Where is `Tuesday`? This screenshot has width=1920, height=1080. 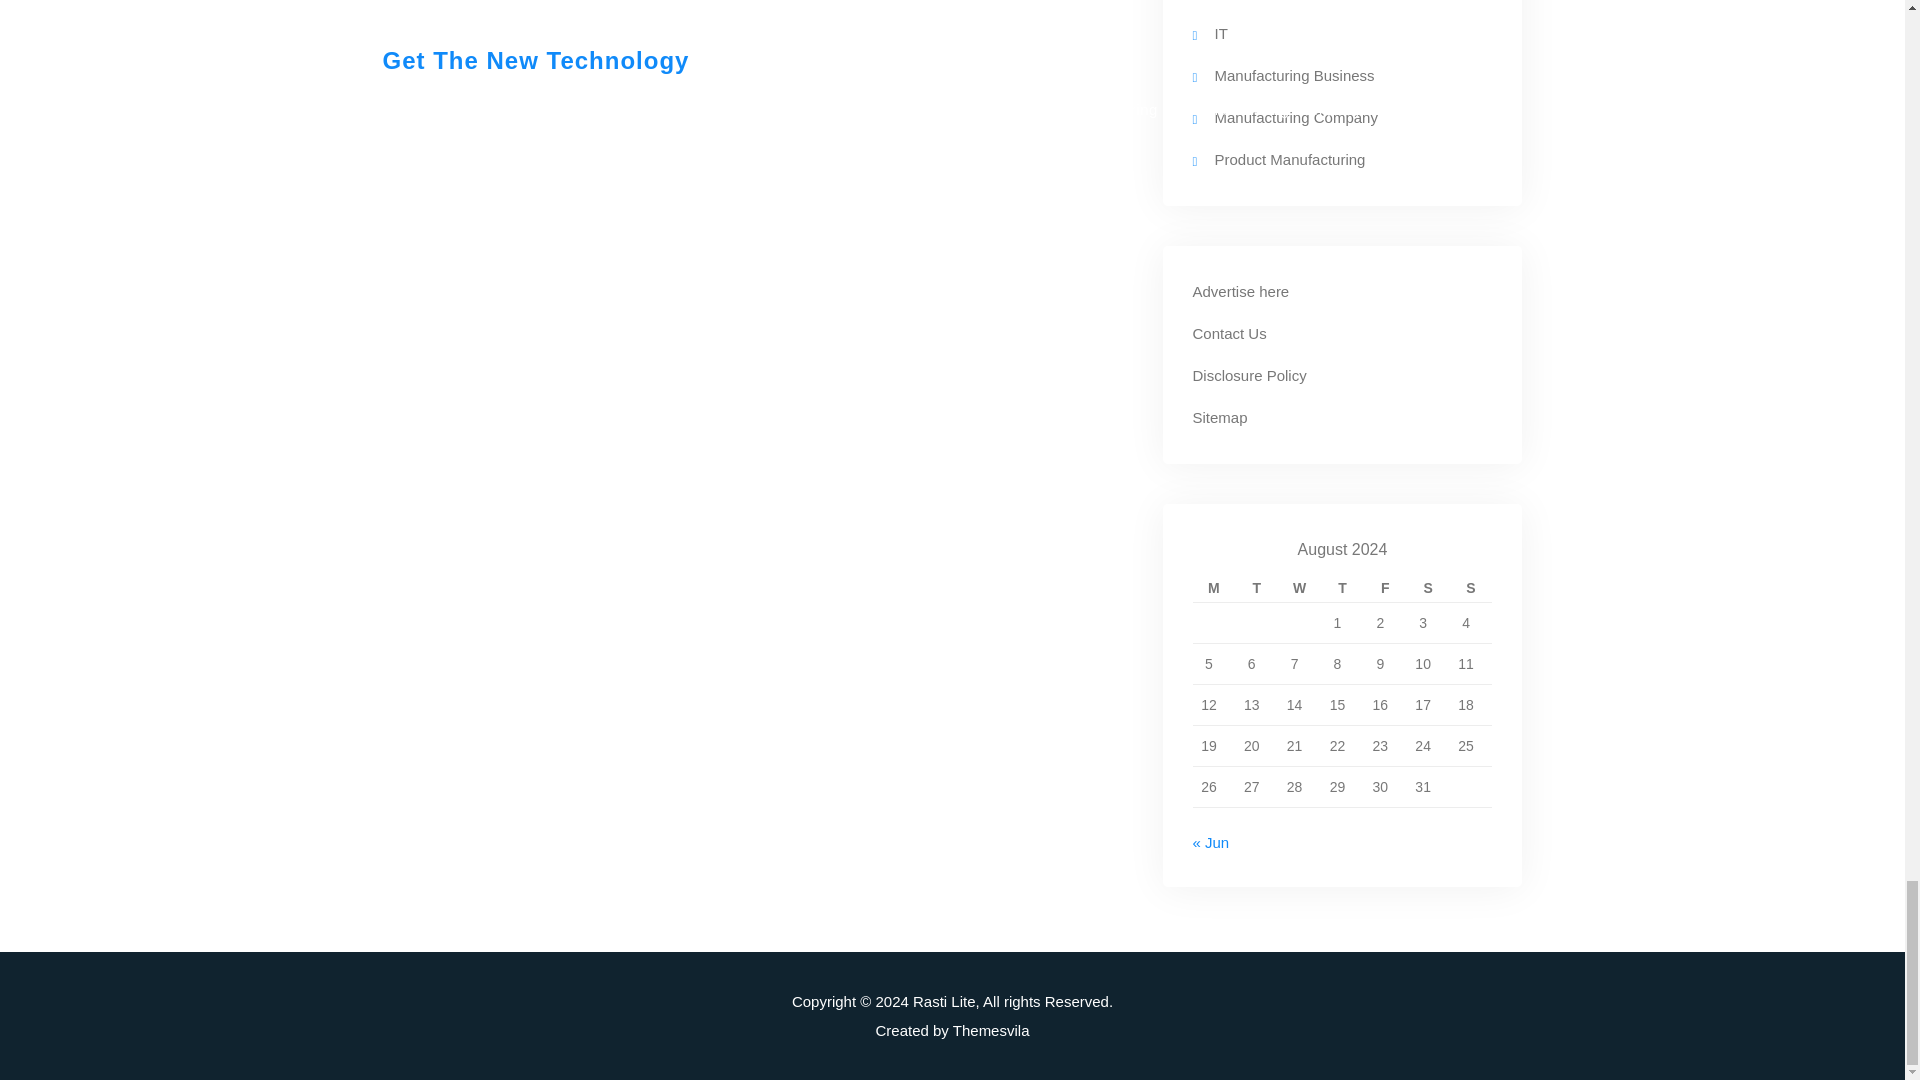 Tuesday is located at coordinates (1256, 588).